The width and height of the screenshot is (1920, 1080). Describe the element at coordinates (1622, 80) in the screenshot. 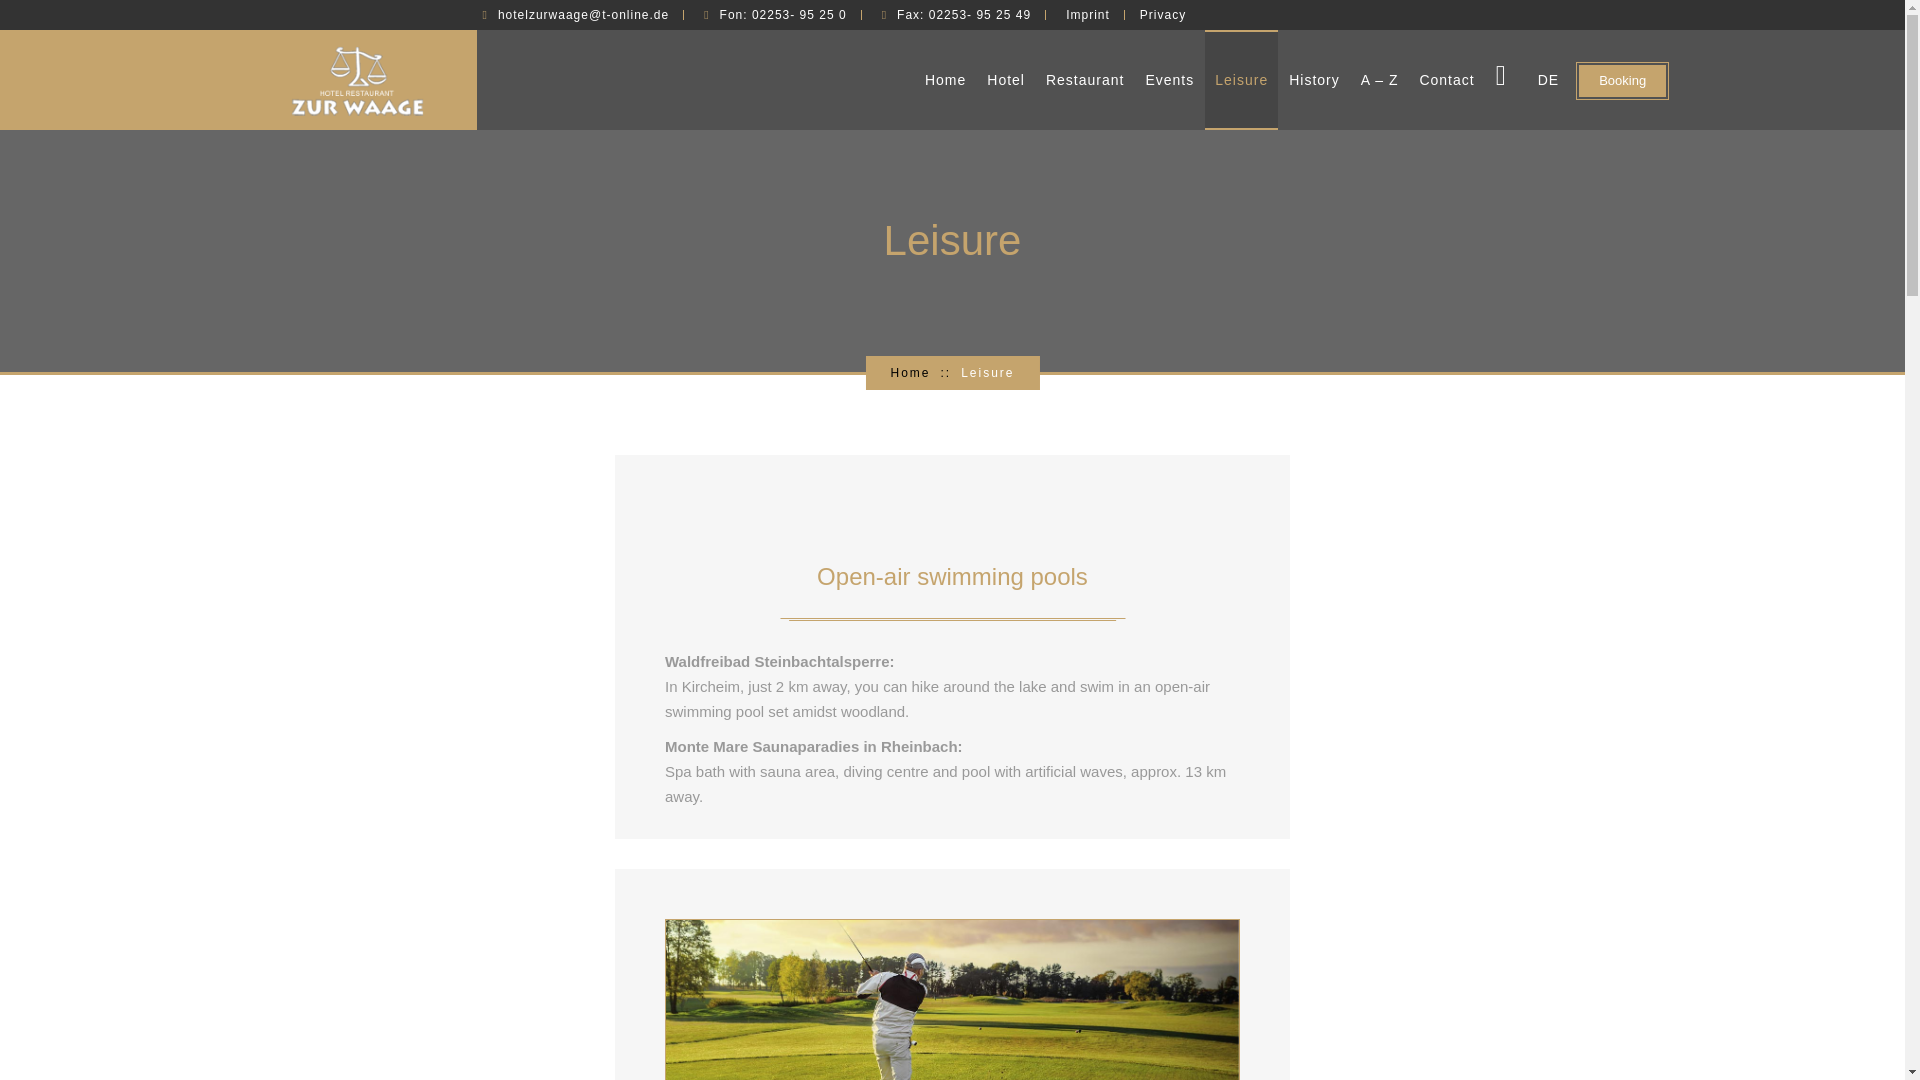

I see `Booking` at that location.